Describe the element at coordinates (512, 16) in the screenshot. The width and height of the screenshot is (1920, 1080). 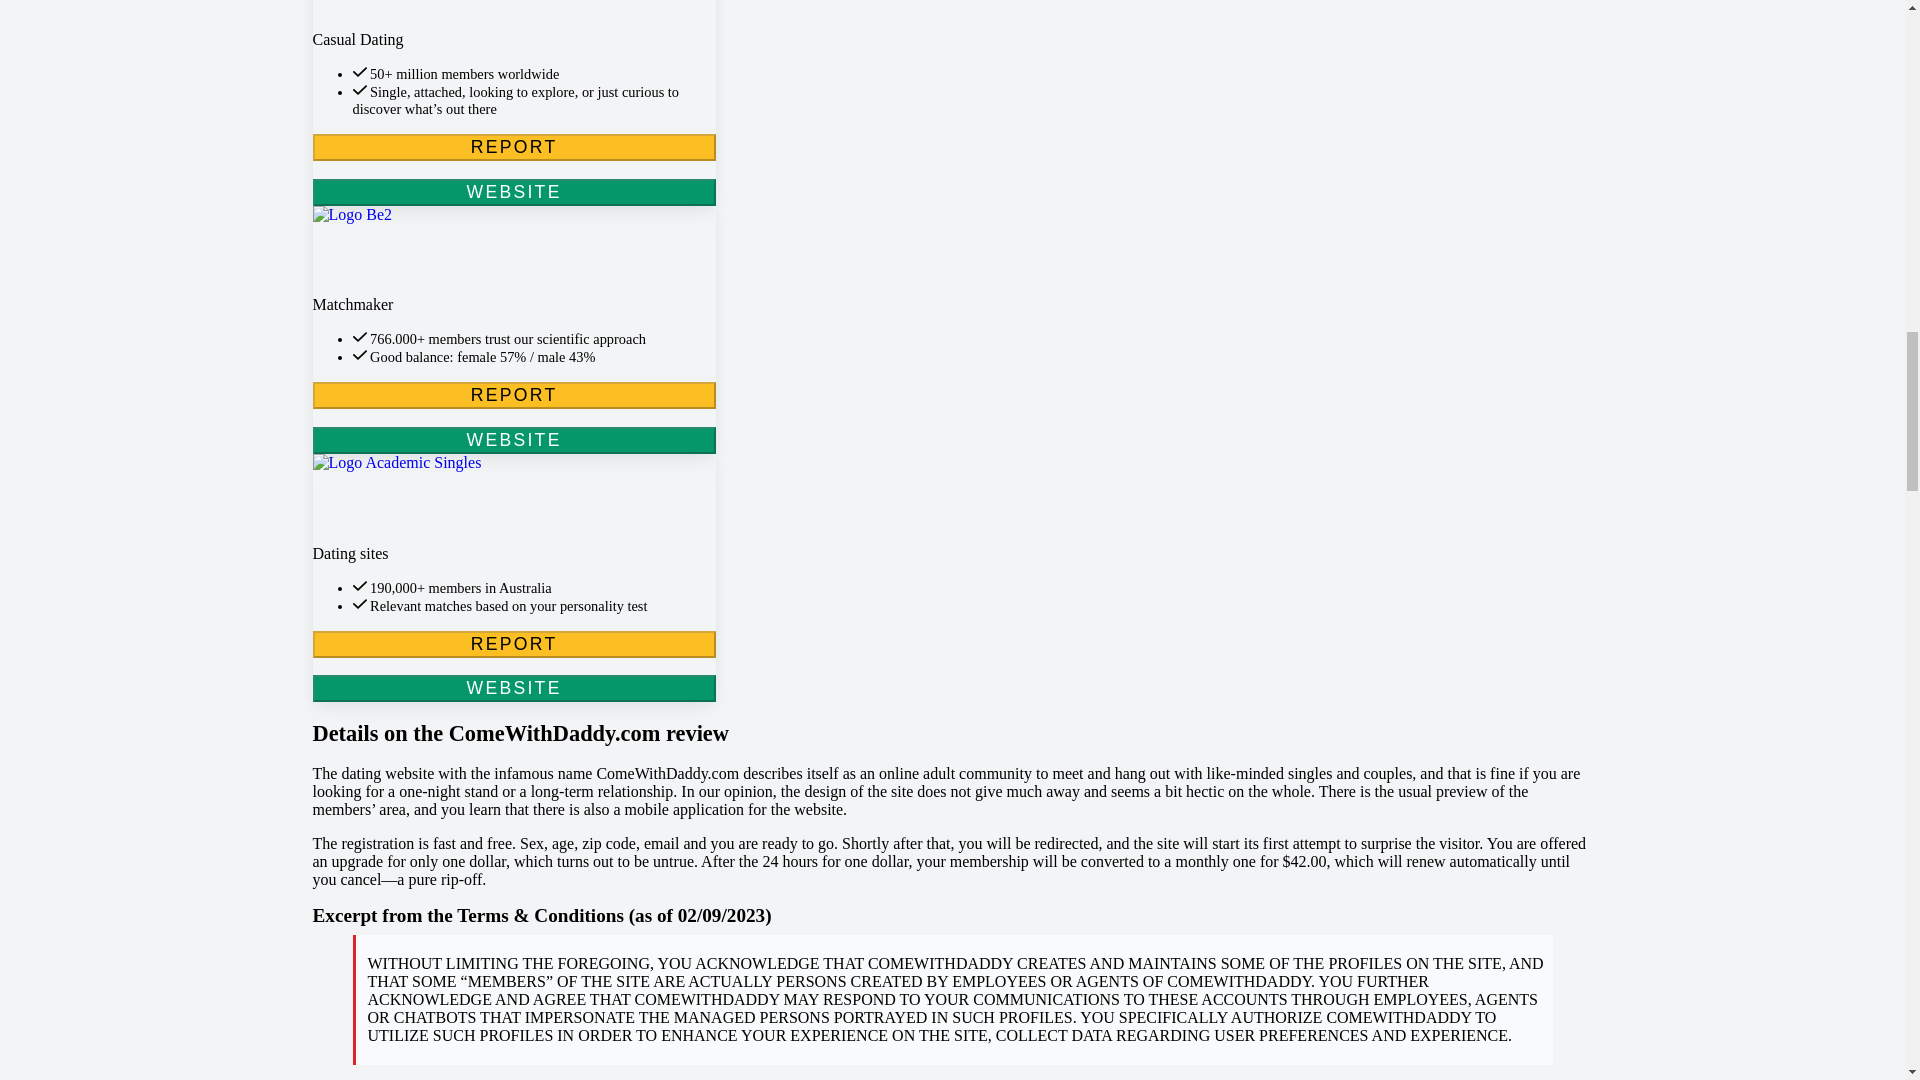
I see `Open website` at that location.